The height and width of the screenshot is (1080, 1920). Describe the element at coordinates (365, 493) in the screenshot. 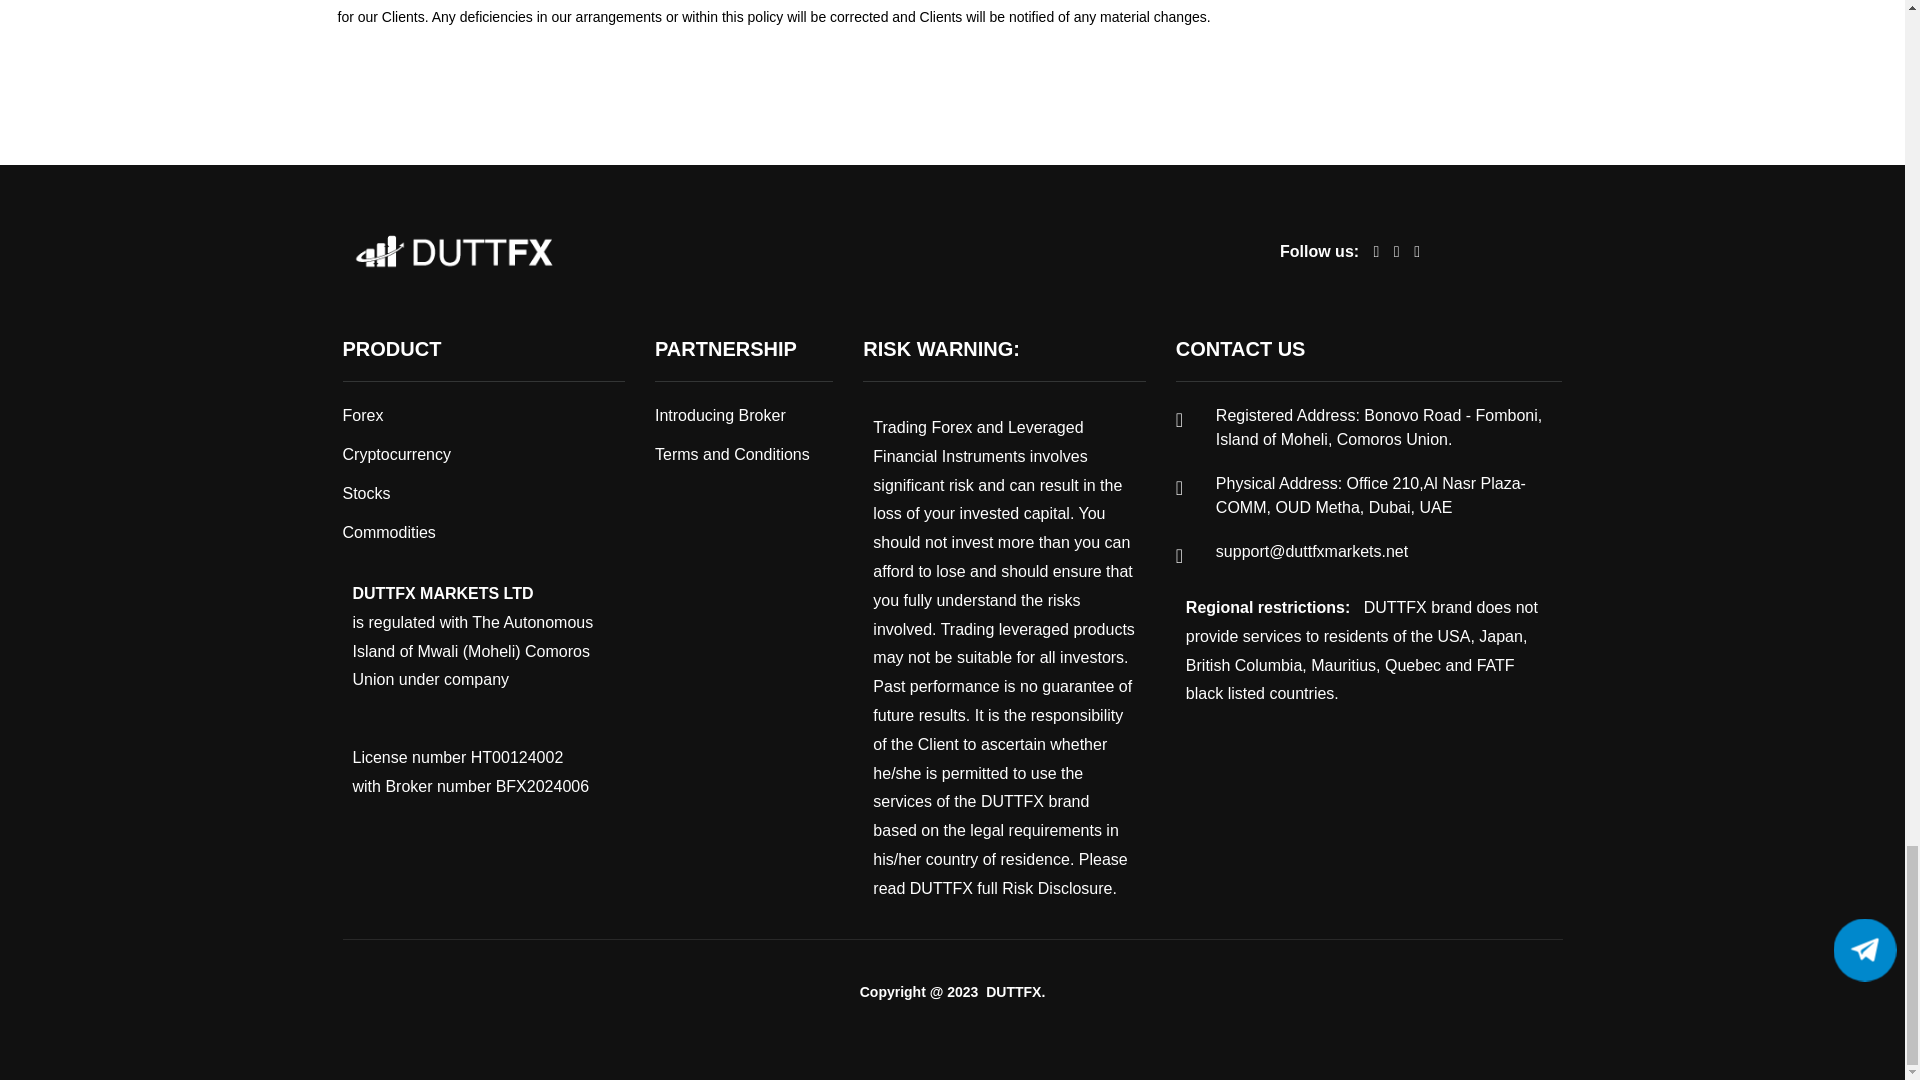

I see `Stocks` at that location.